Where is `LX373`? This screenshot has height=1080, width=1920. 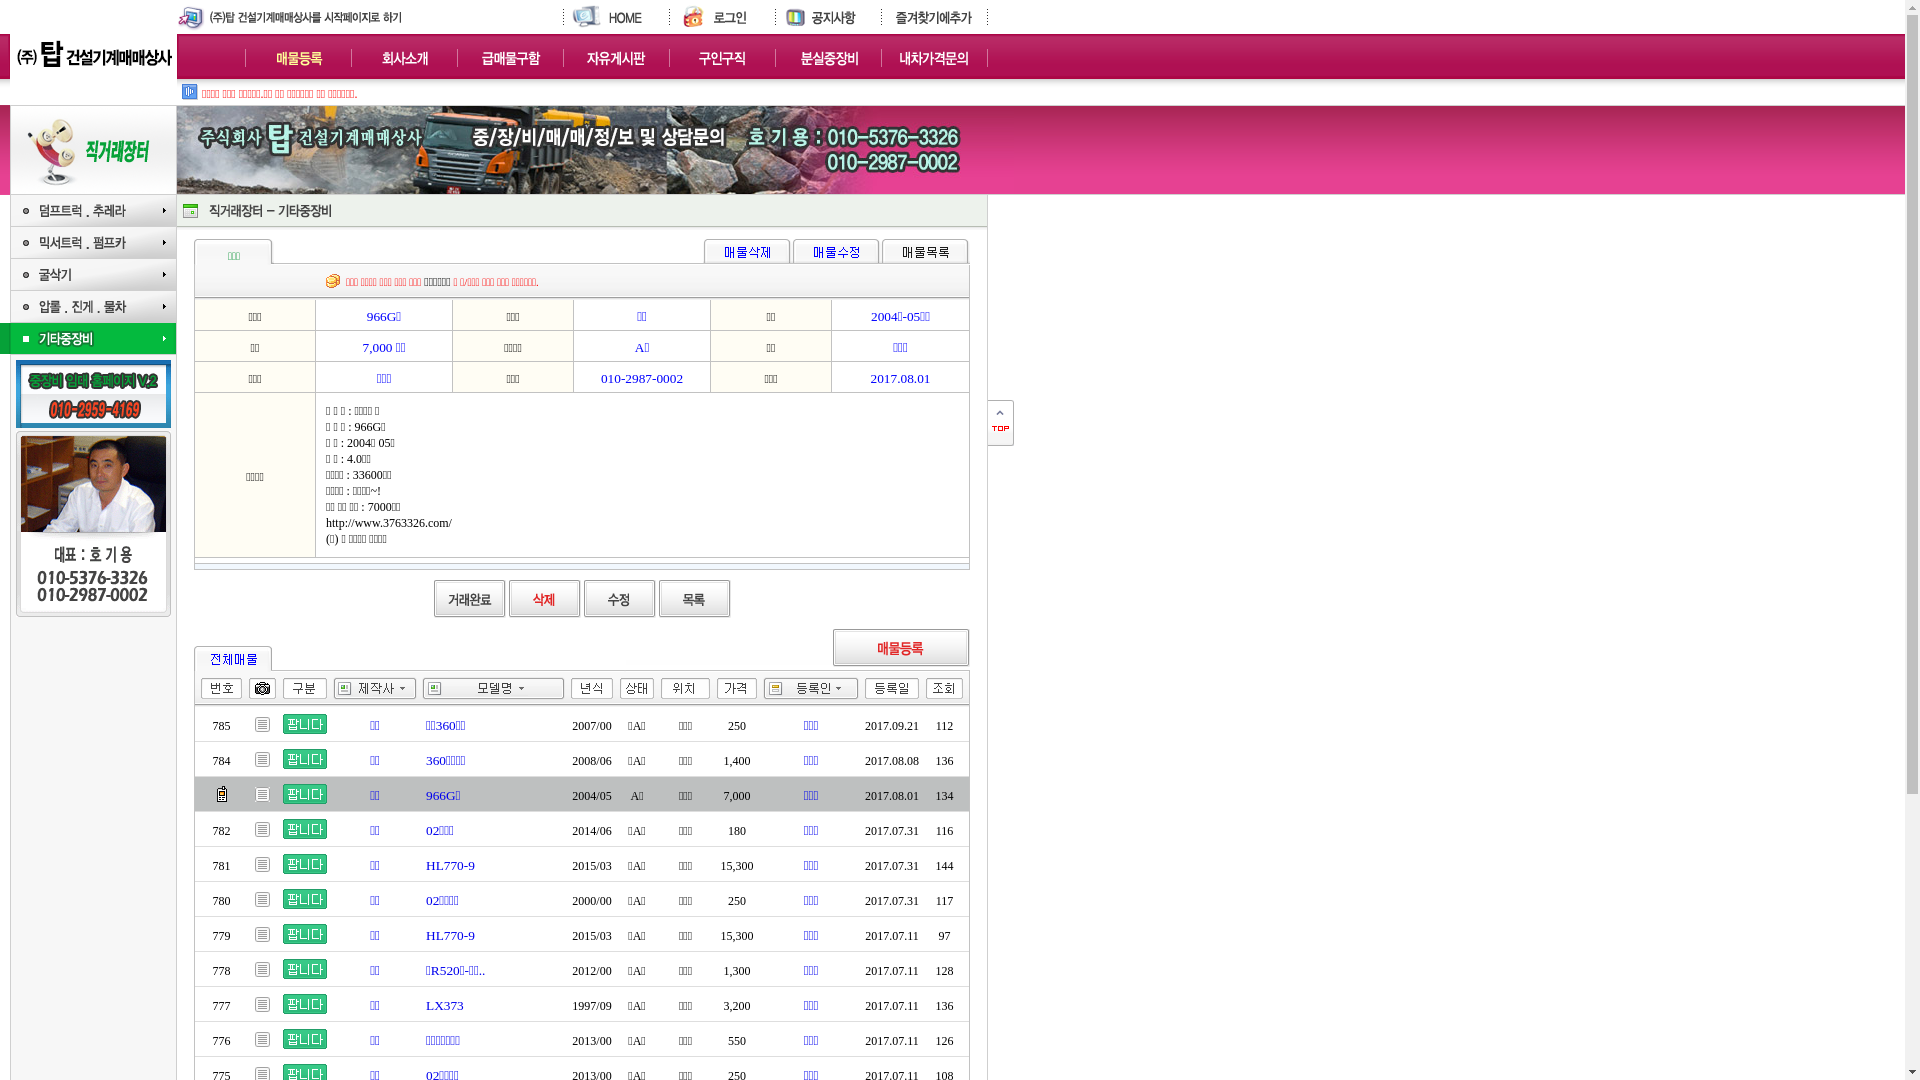 LX373 is located at coordinates (445, 1006).